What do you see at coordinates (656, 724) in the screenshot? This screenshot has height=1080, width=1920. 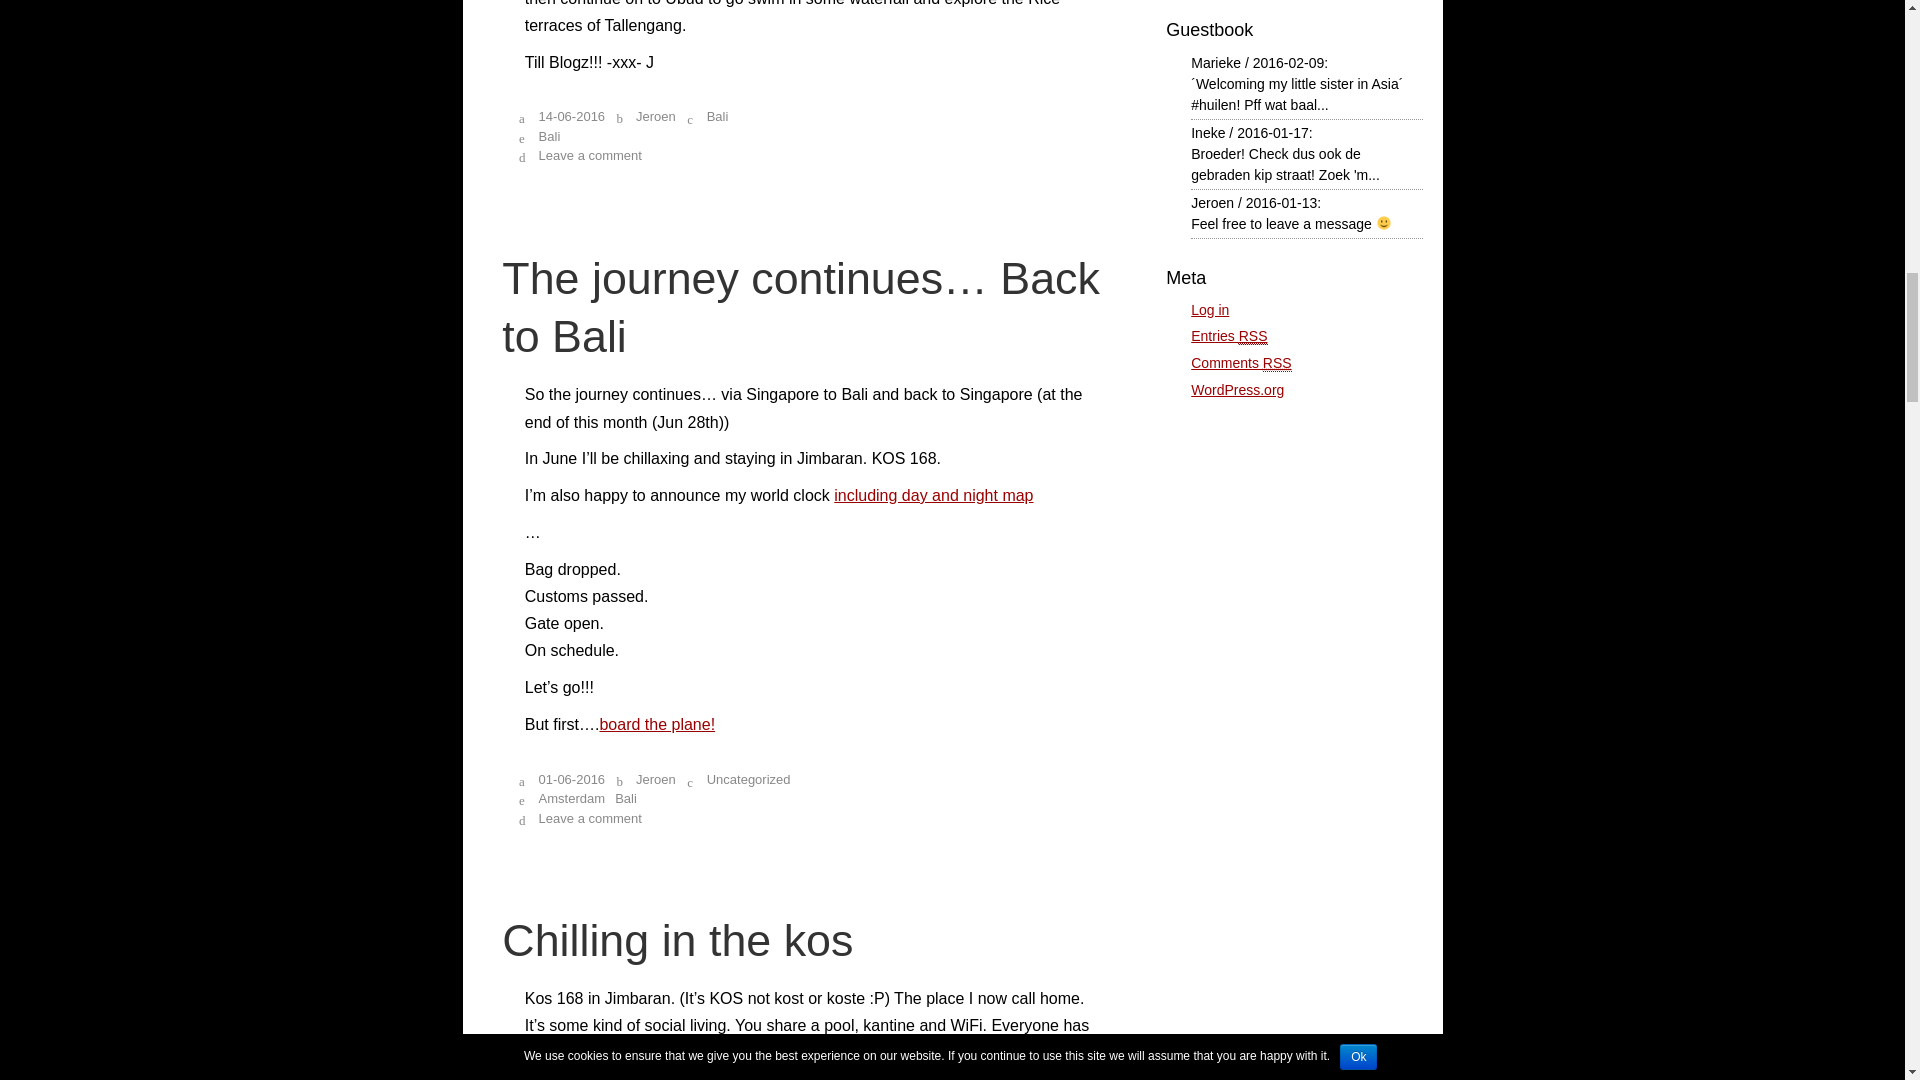 I see `board the plane!` at bounding box center [656, 724].